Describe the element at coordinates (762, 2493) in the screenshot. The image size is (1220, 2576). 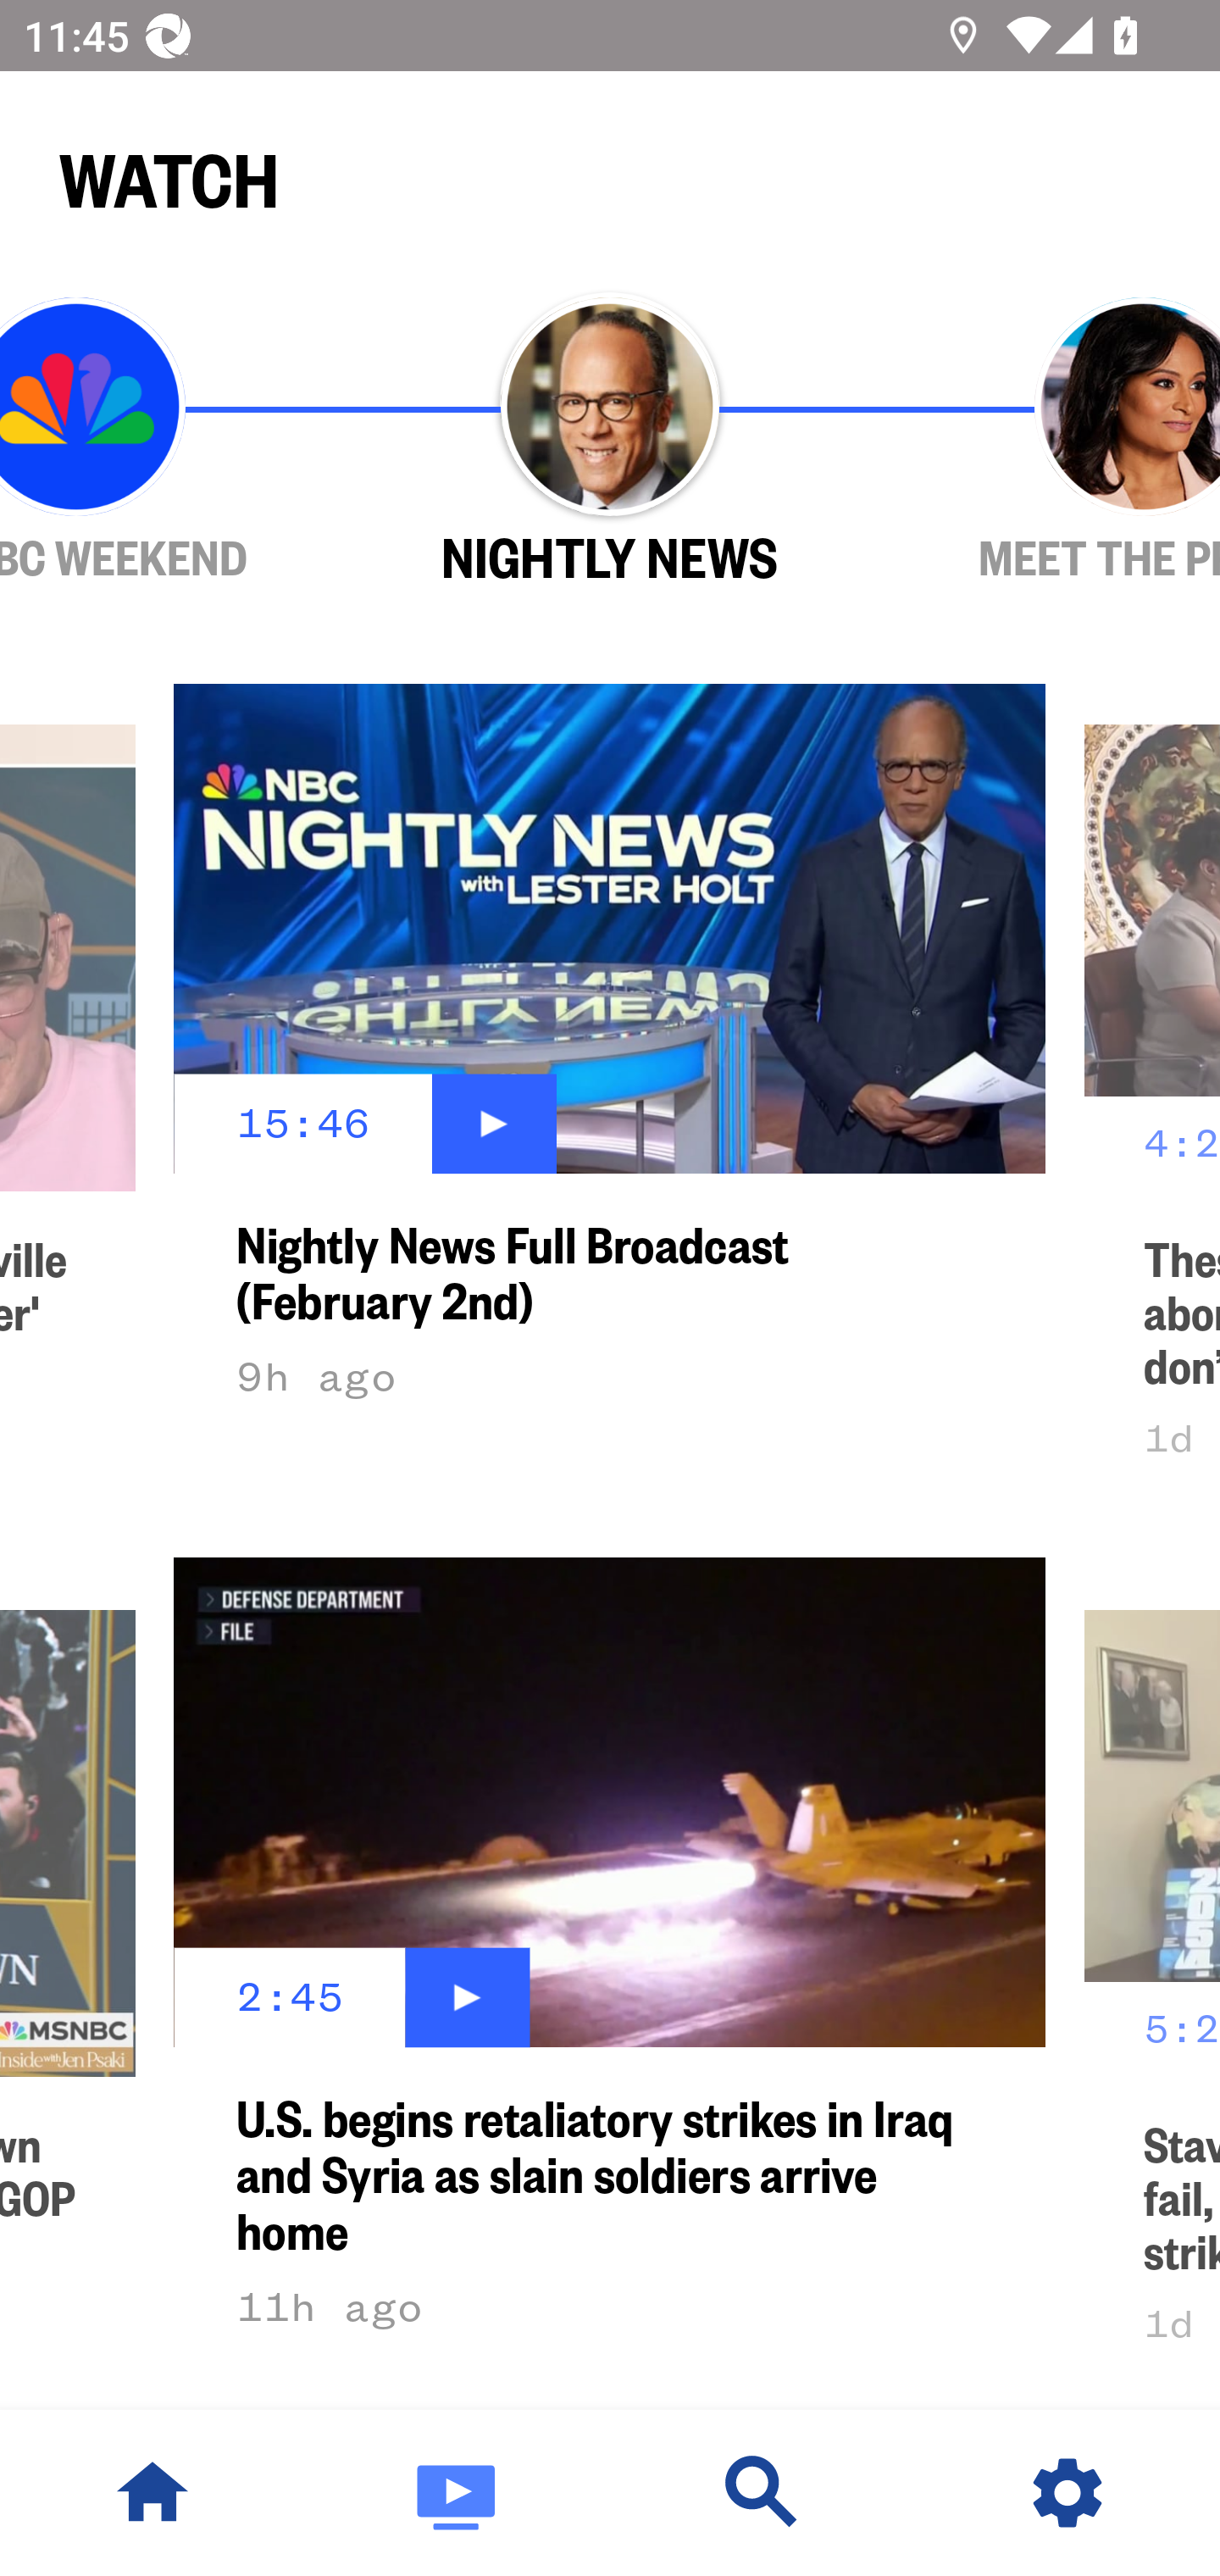
I see `Discover` at that location.